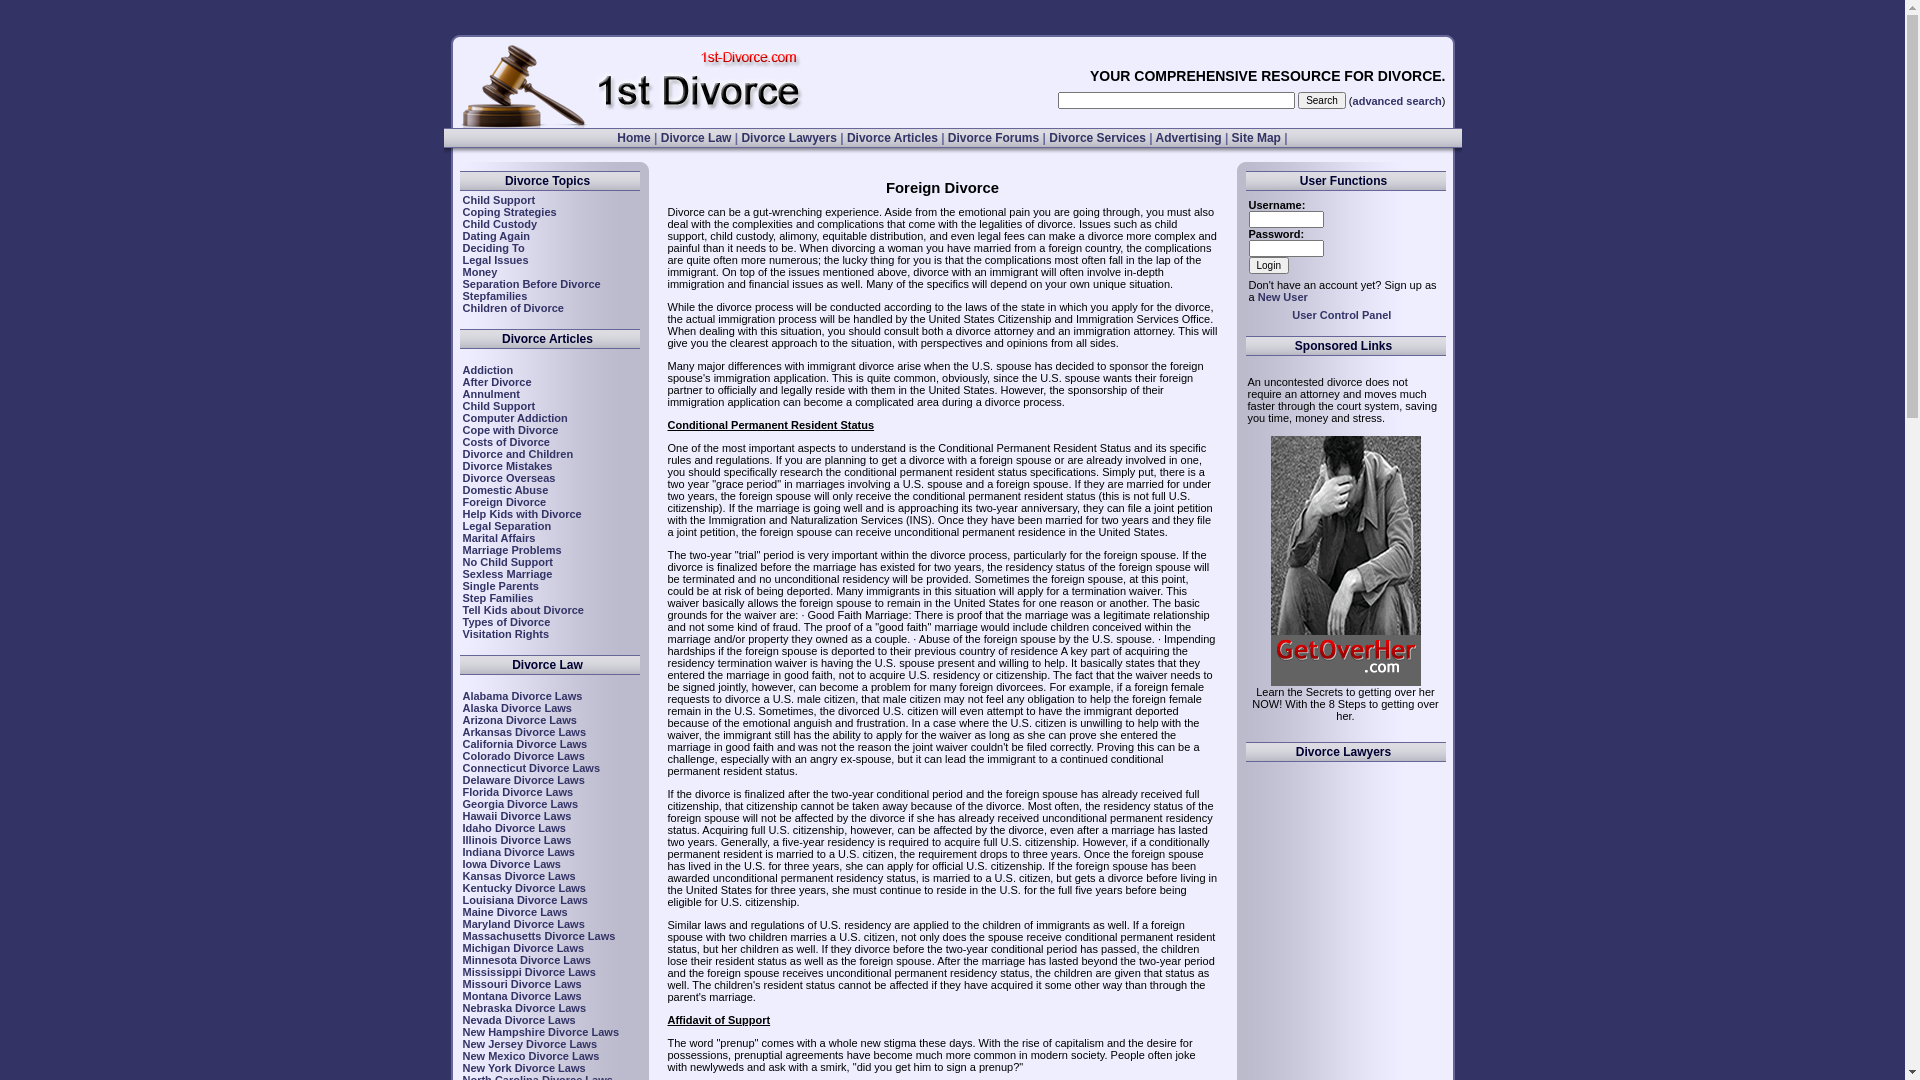  I want to click on Money, so click(480, 272).